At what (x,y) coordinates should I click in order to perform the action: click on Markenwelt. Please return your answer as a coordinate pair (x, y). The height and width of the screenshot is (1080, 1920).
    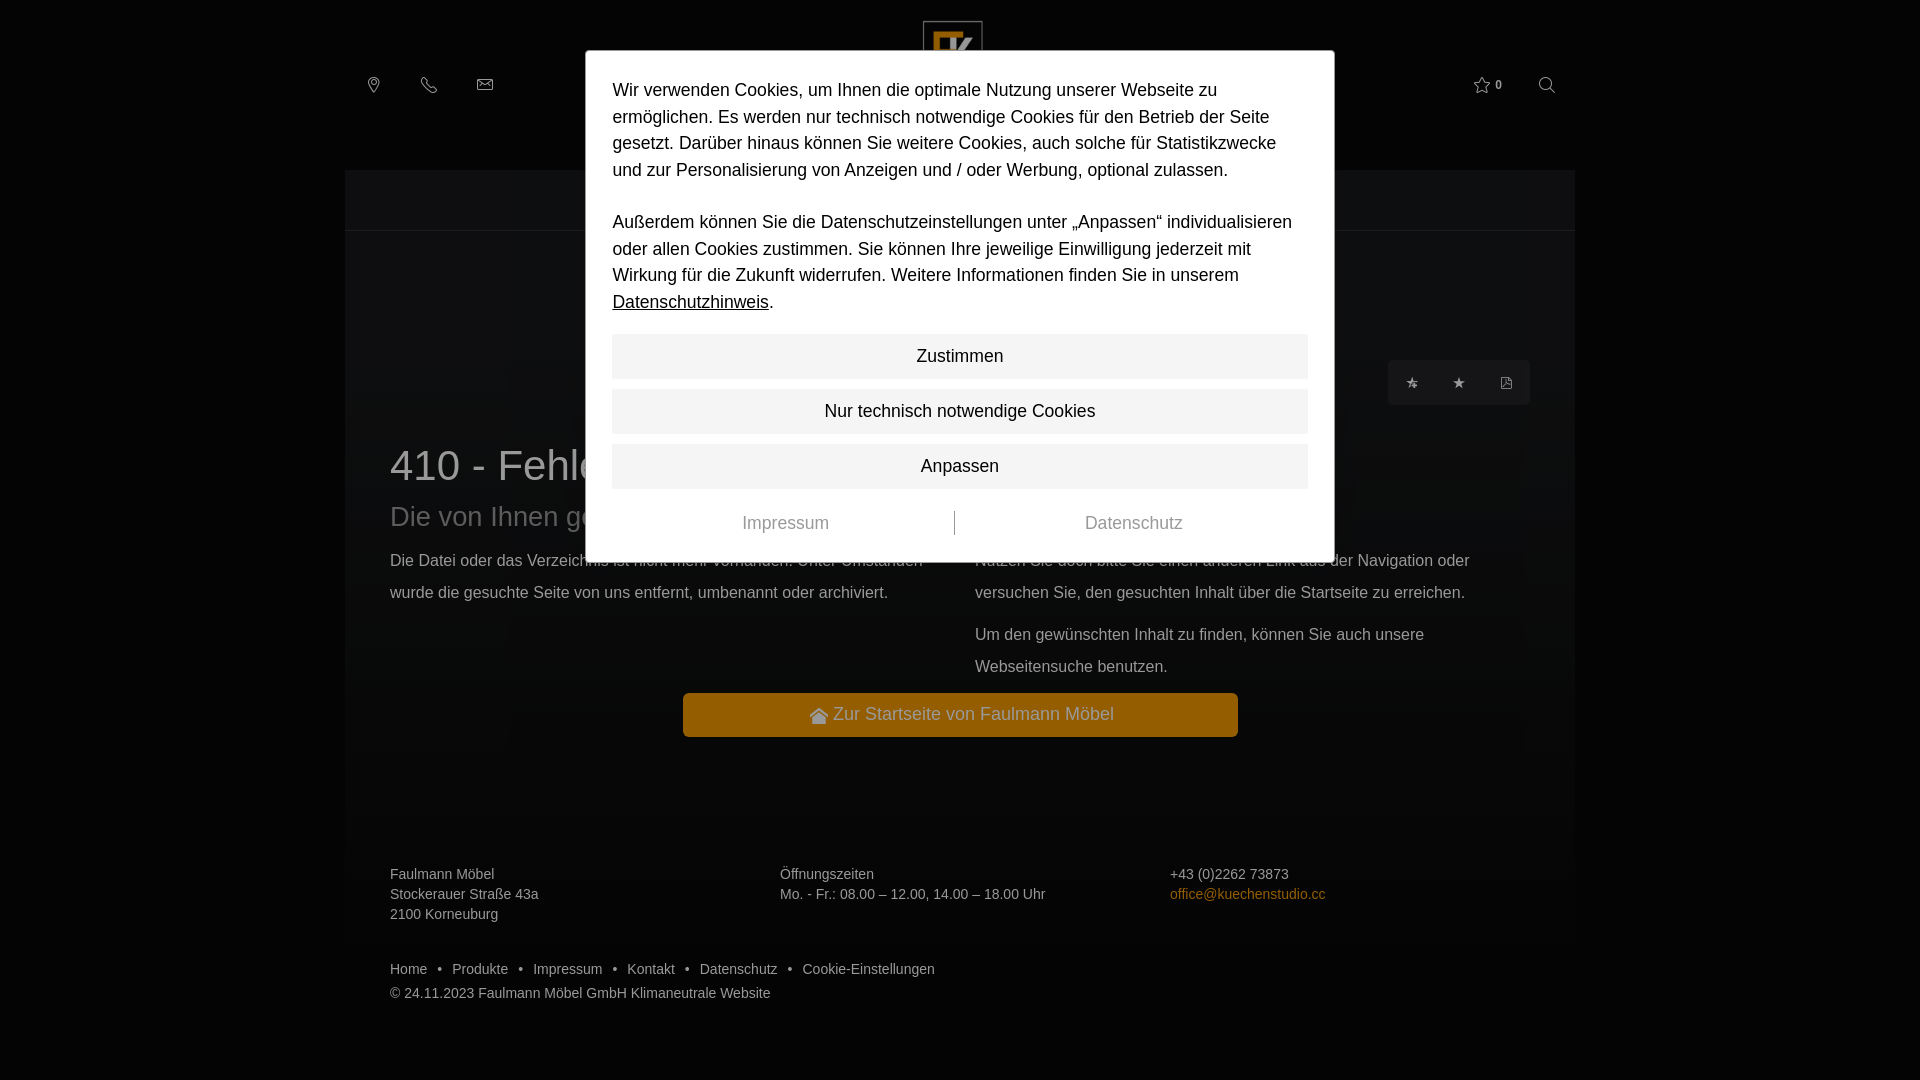
    Looking at the image, I should click on (945, 200).